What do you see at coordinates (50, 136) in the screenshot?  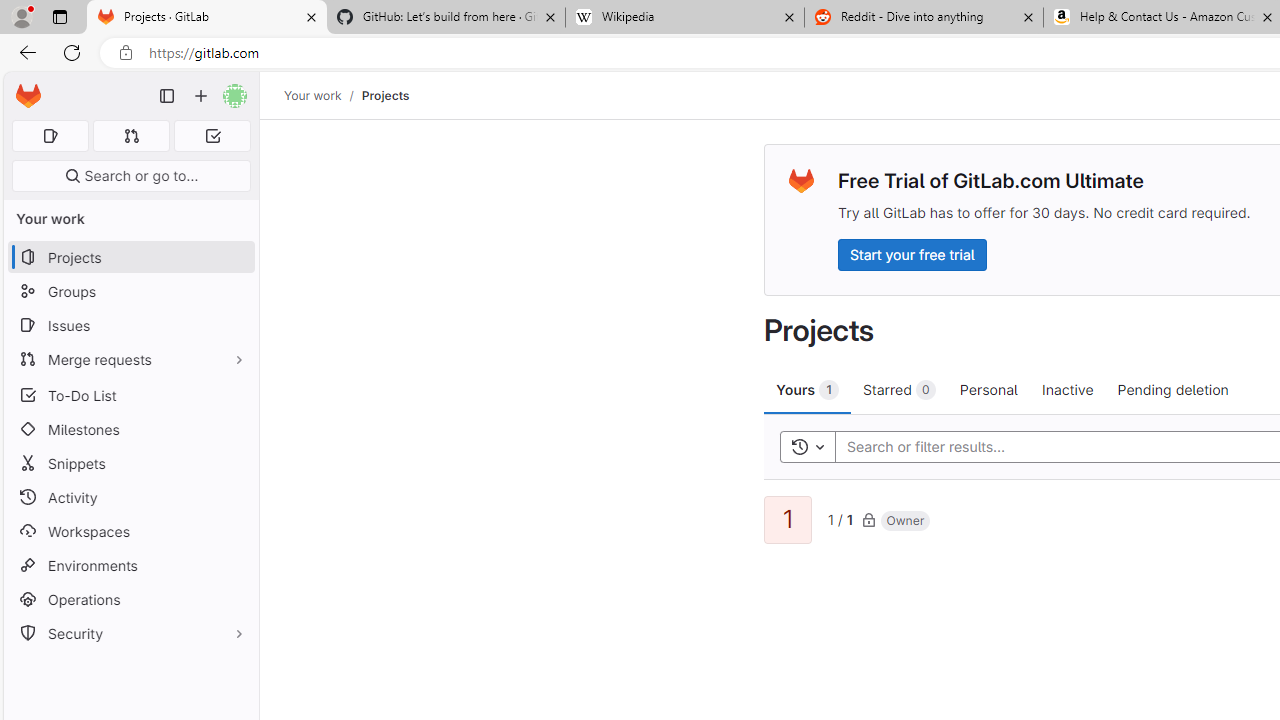 I see `Assigned issues 0` at bounding box center [50, 136].